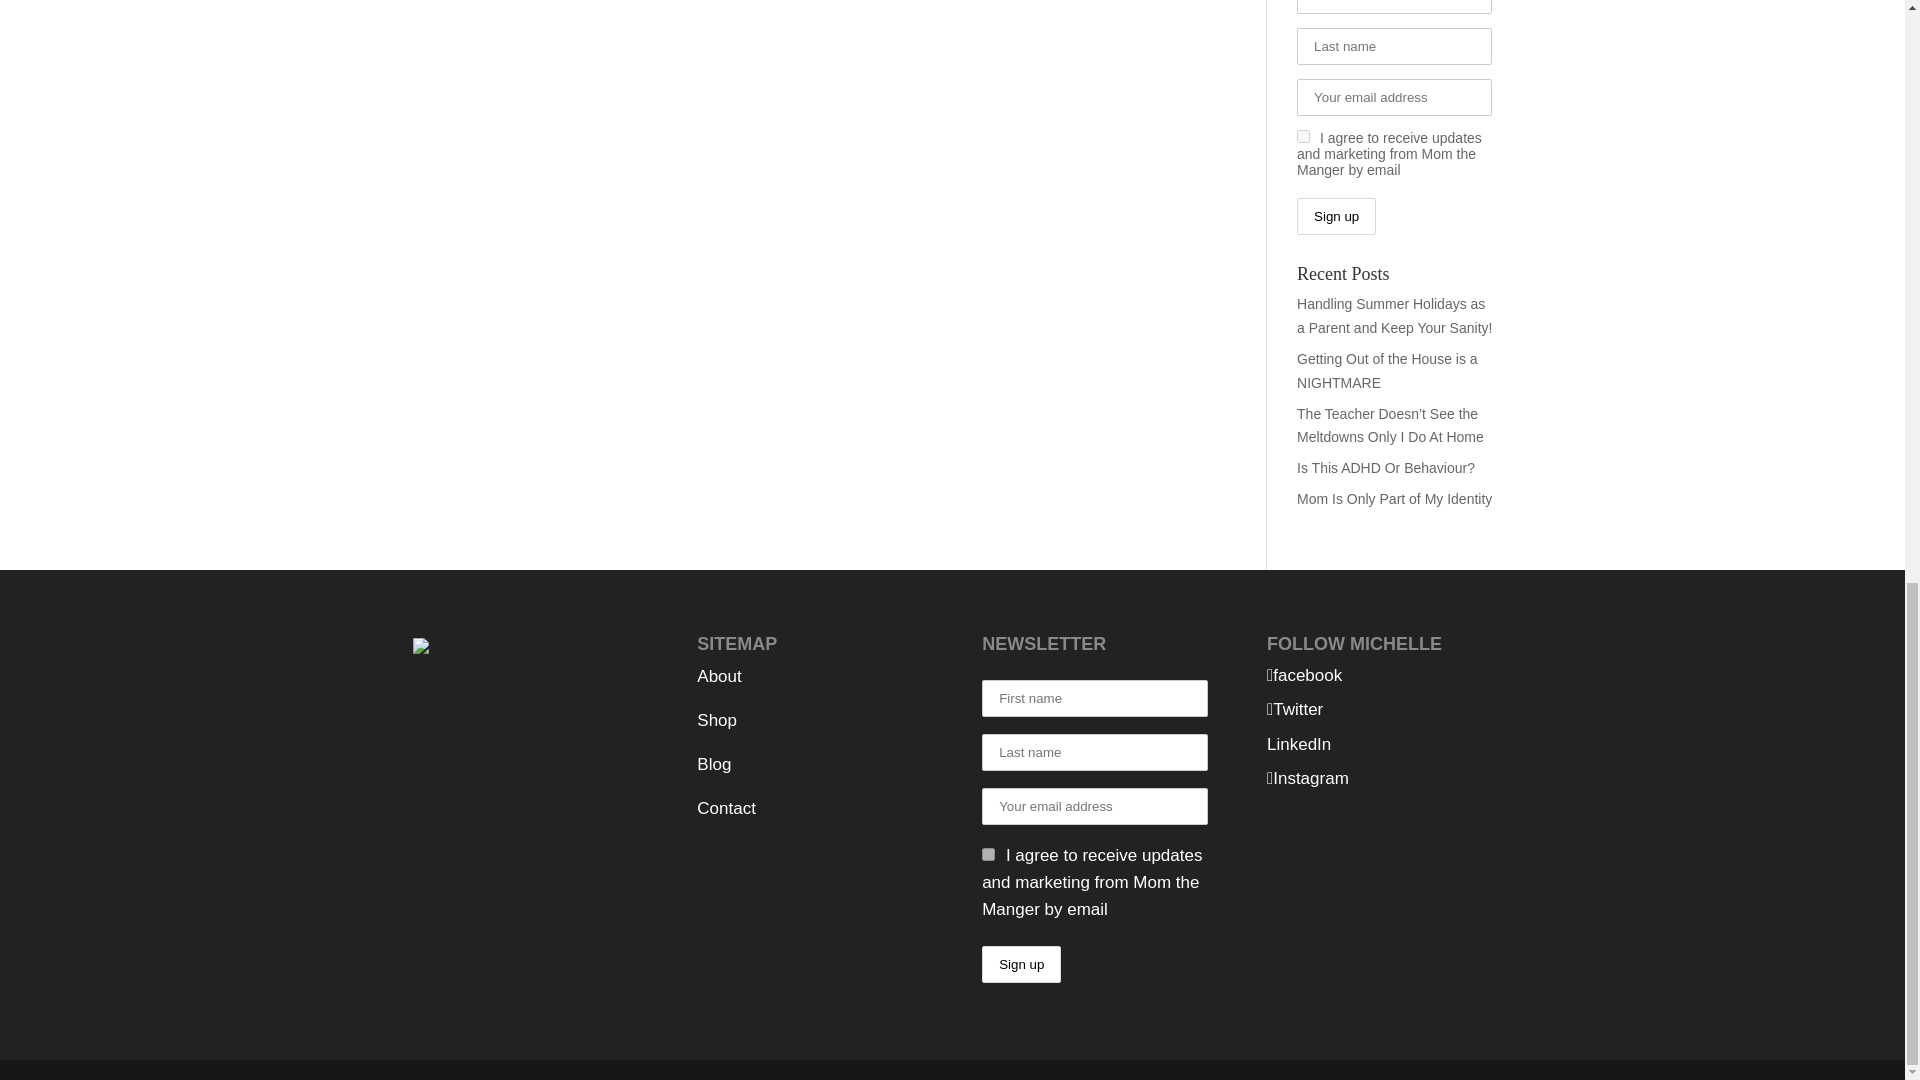 This screenshot has height=1080, width=1920. Describe the element at coordinates (1394, 498) in the screenshot. I see `Mom Is Only Part of My Identity` at that location.